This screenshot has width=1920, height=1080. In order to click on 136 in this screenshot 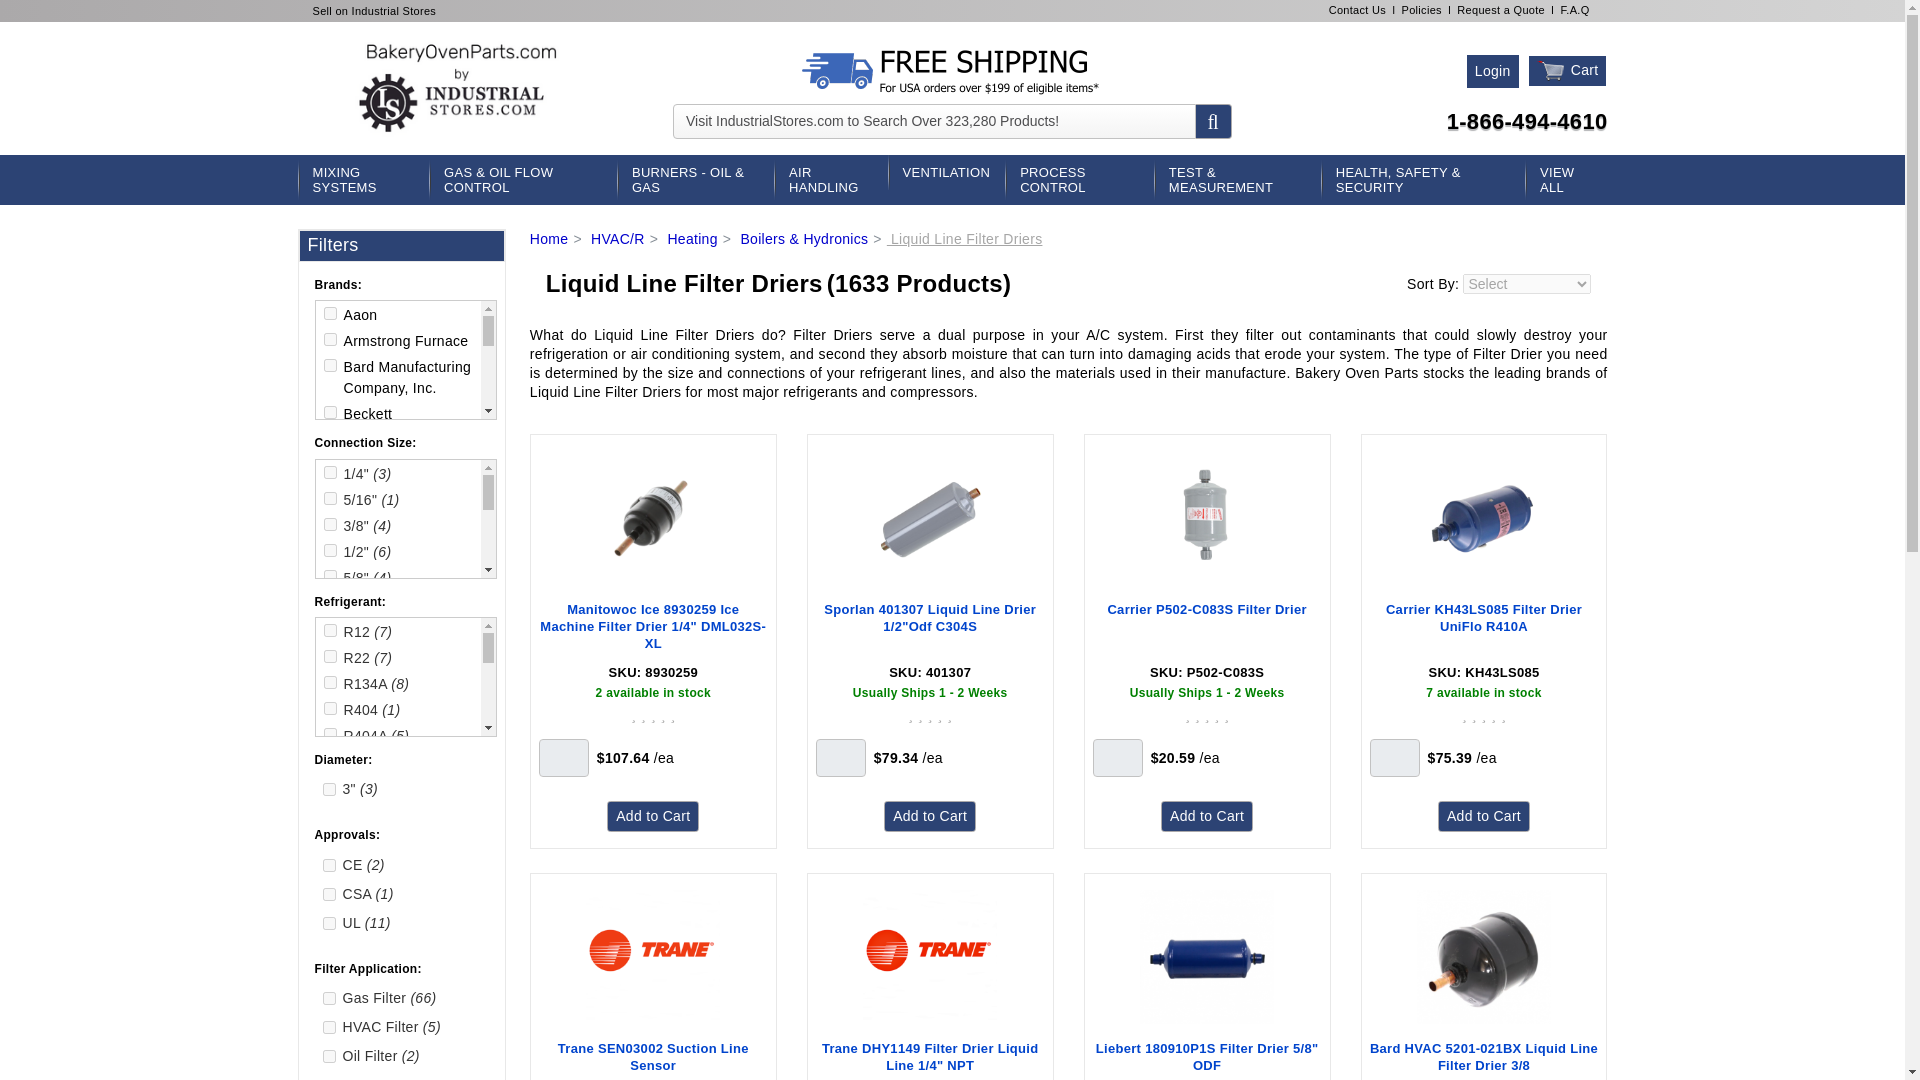, I will do `click(330, 558)`.